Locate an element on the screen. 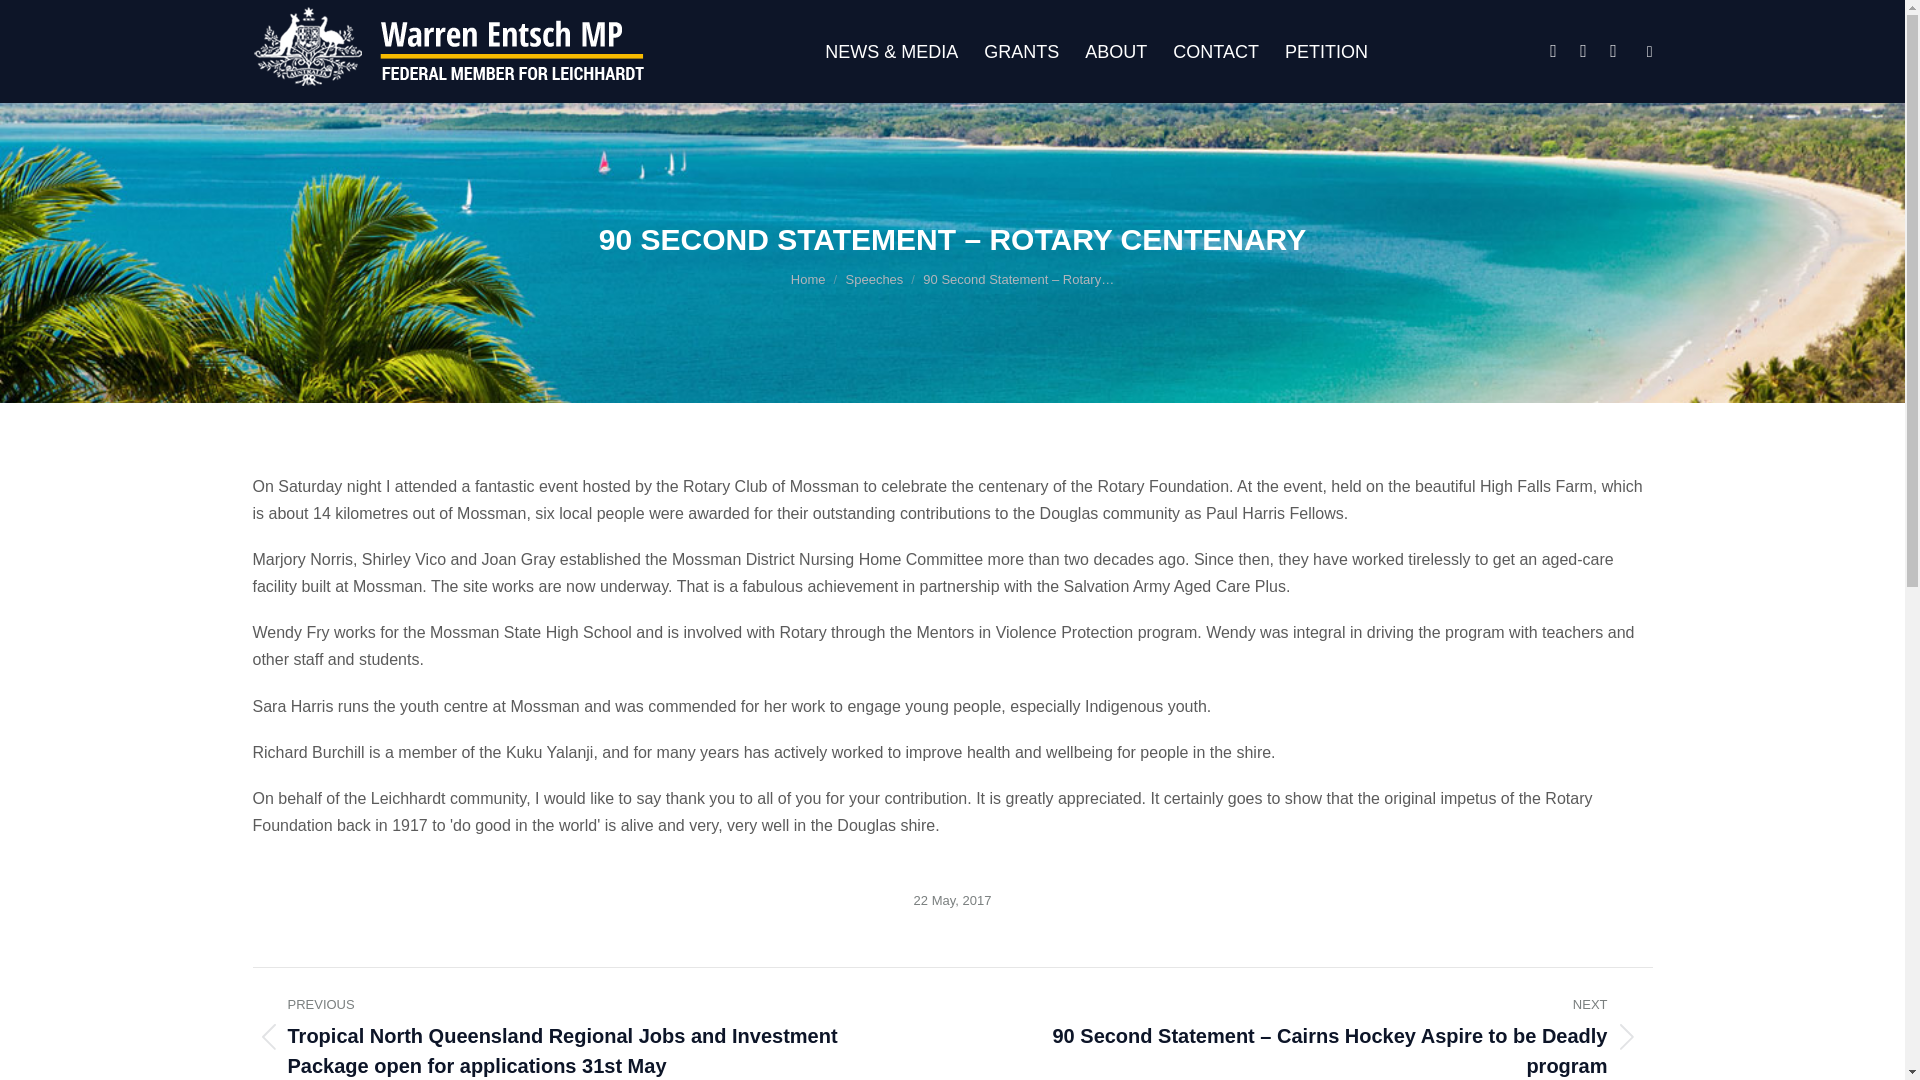  ABOUT is located at coordinates (1115, 52).